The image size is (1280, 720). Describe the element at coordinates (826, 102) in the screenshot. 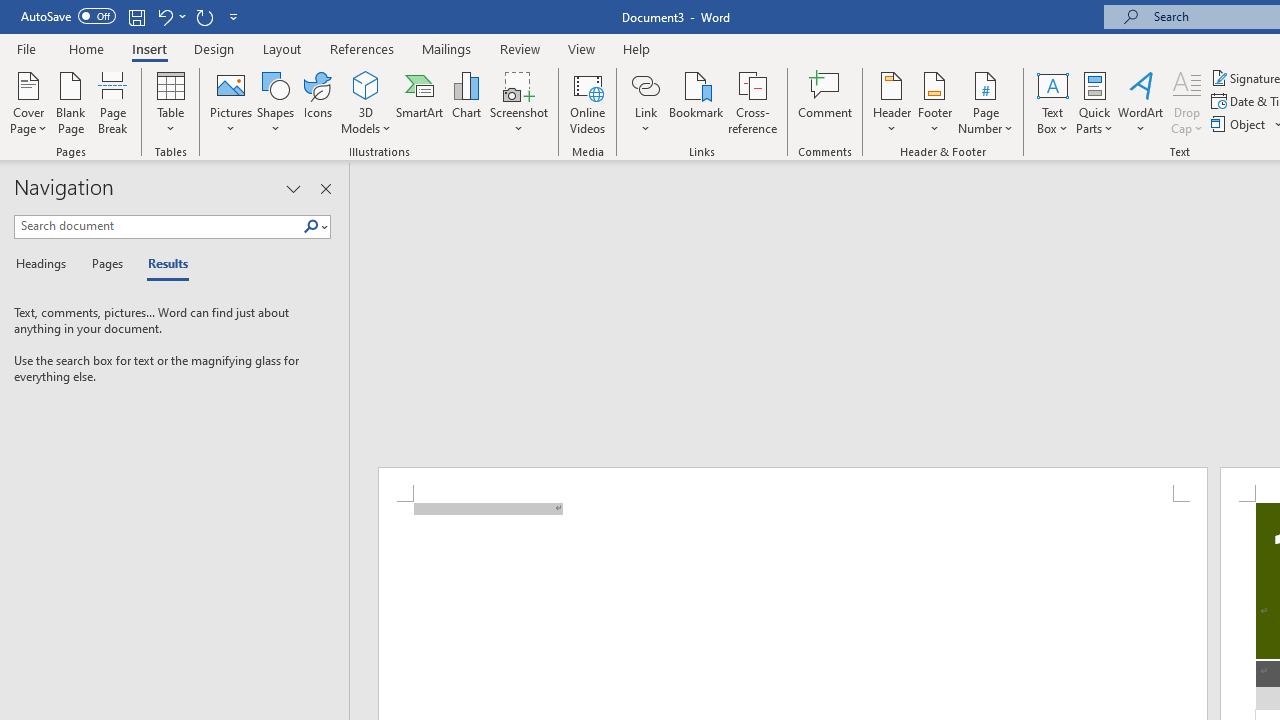

I see `Comment` at that location.